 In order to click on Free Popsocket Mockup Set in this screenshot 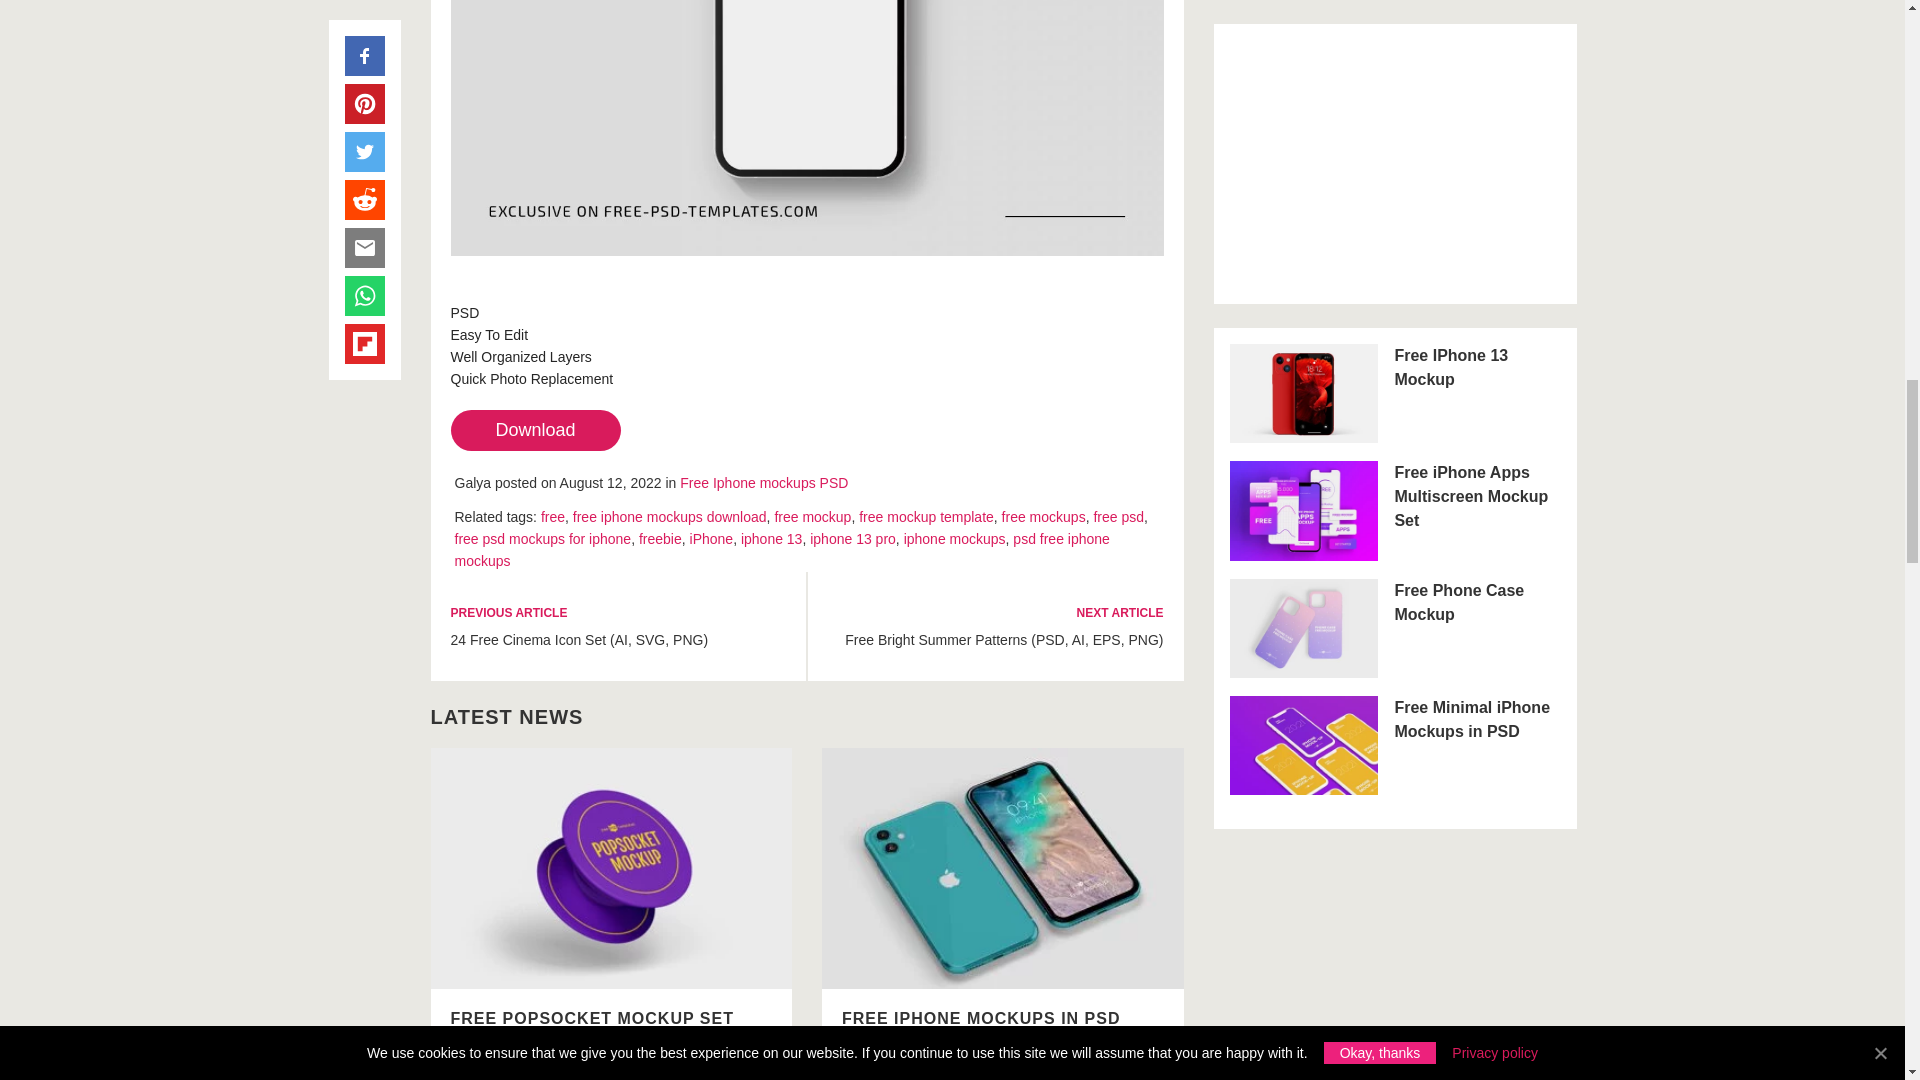, I will do `click(610, 868)`.